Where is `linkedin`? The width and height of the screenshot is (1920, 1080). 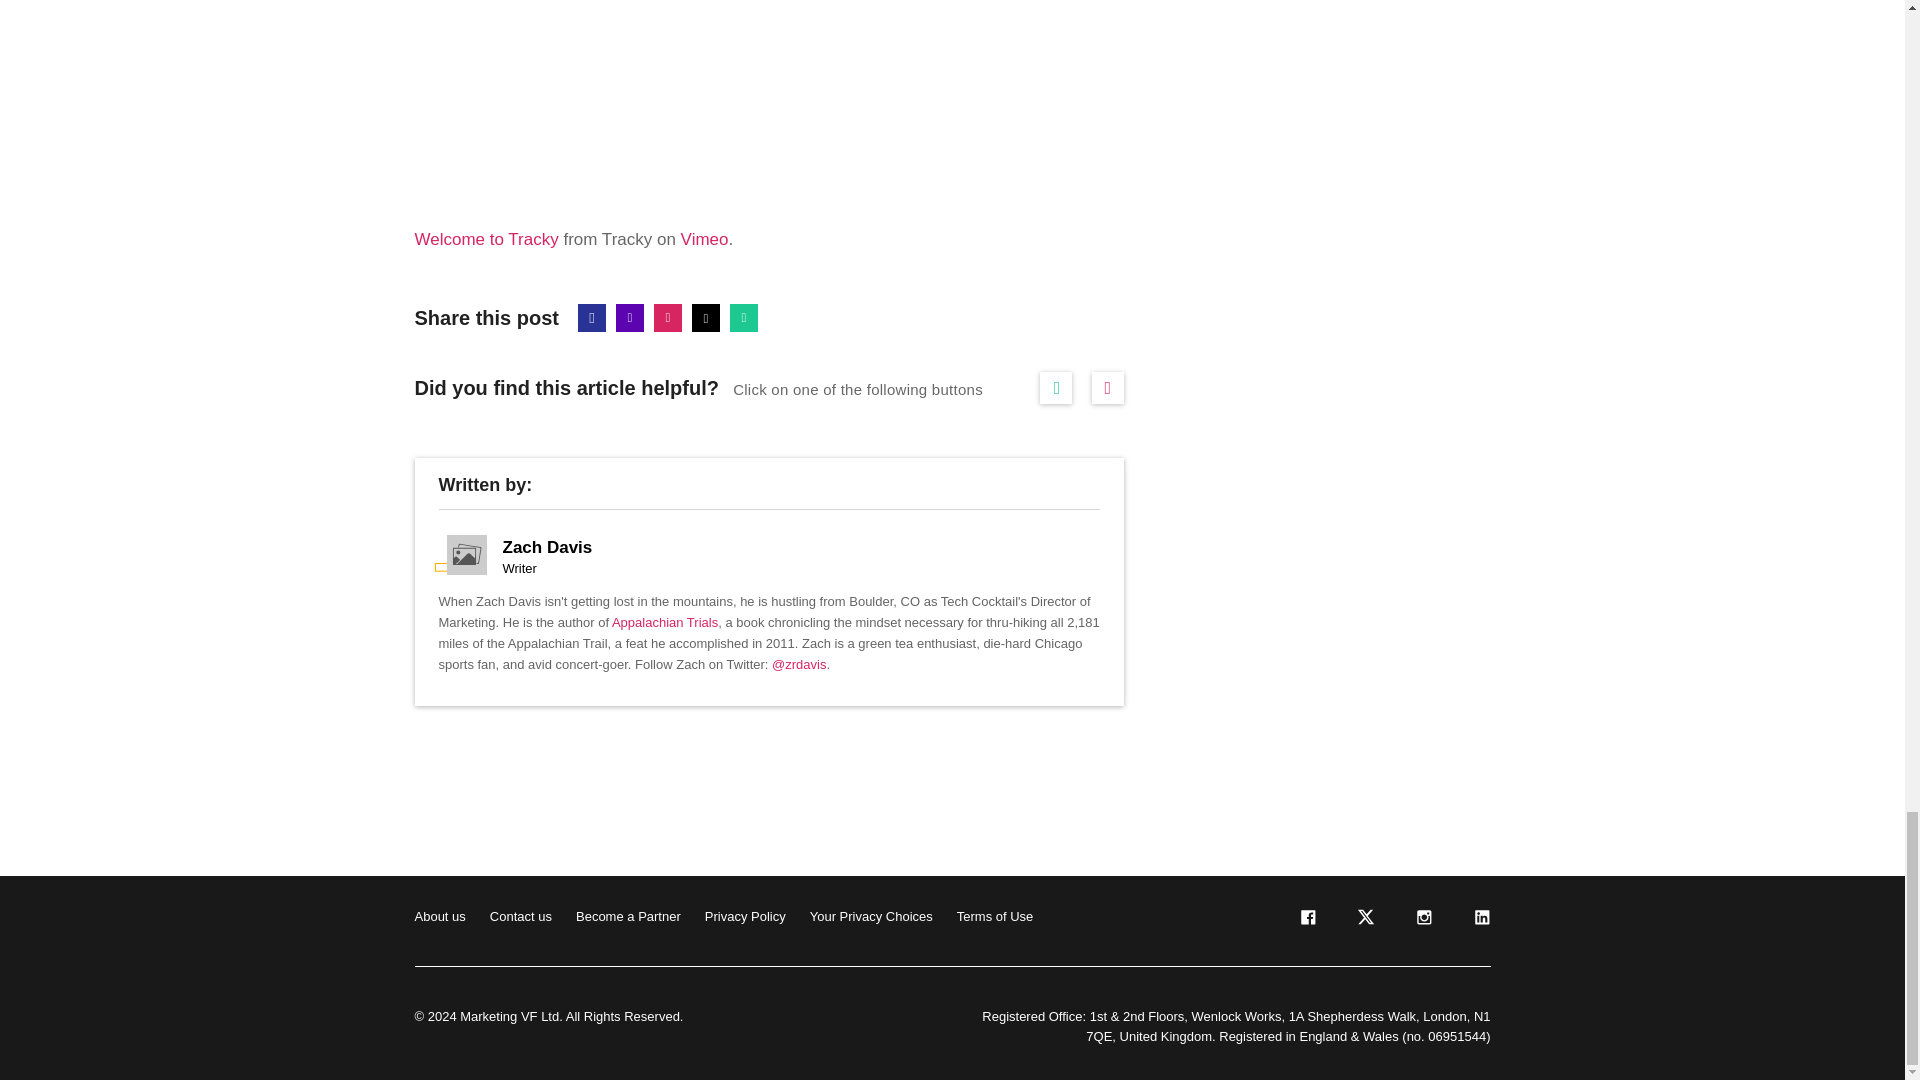
linkedin is located at coordinates (1480, 920).